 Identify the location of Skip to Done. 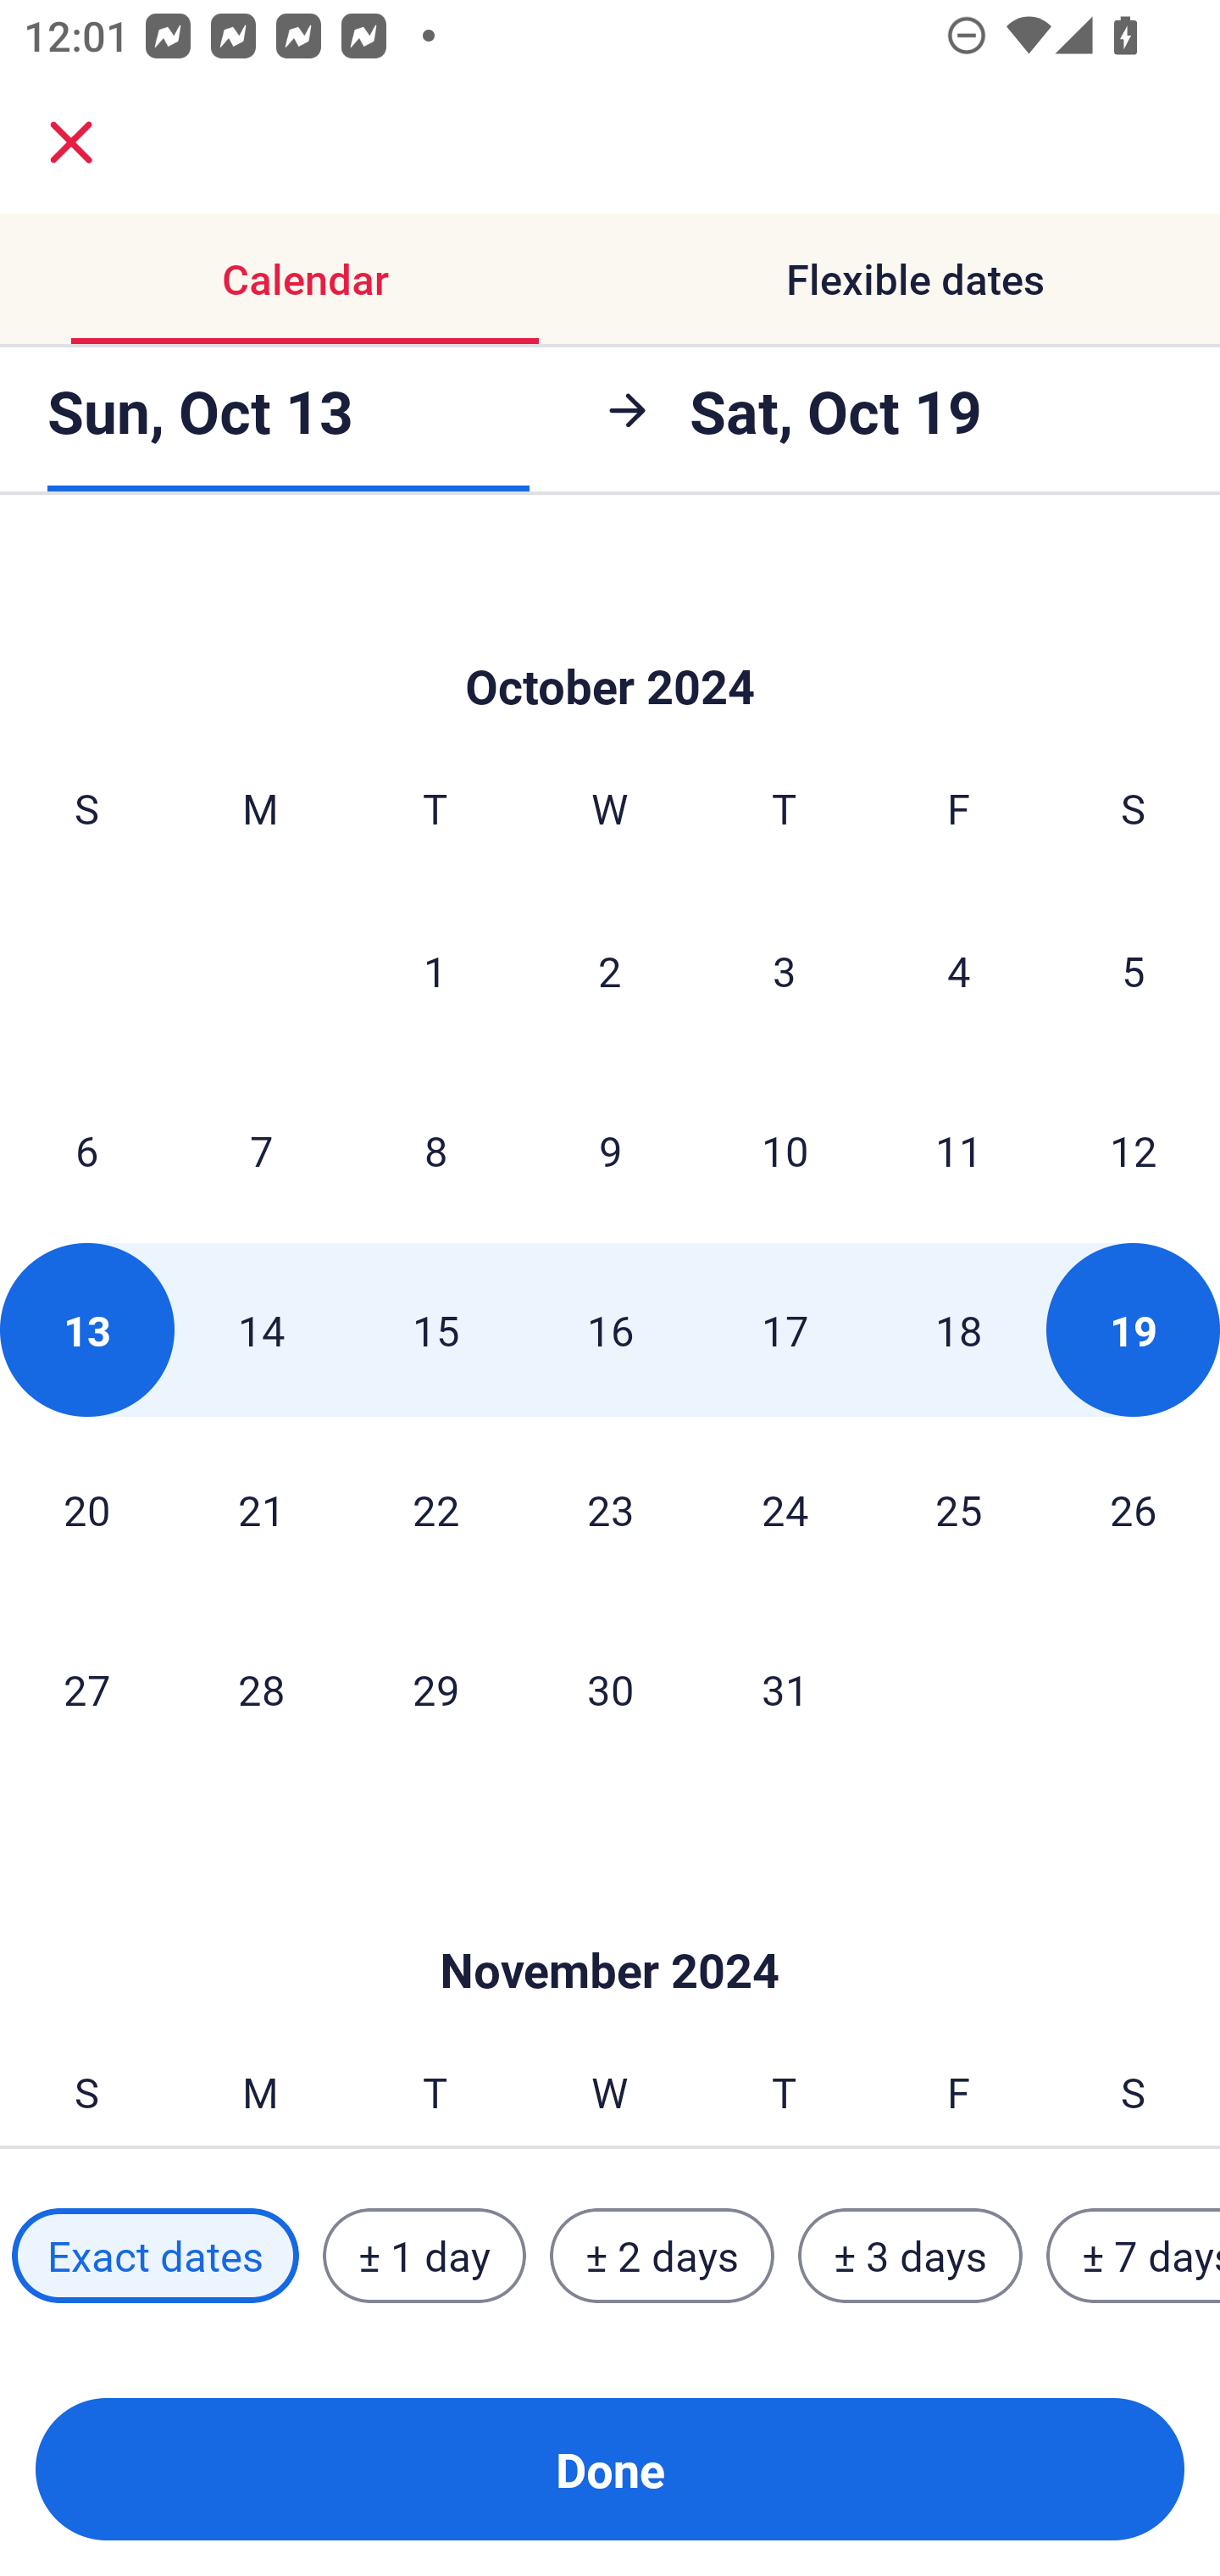
(610, 636).